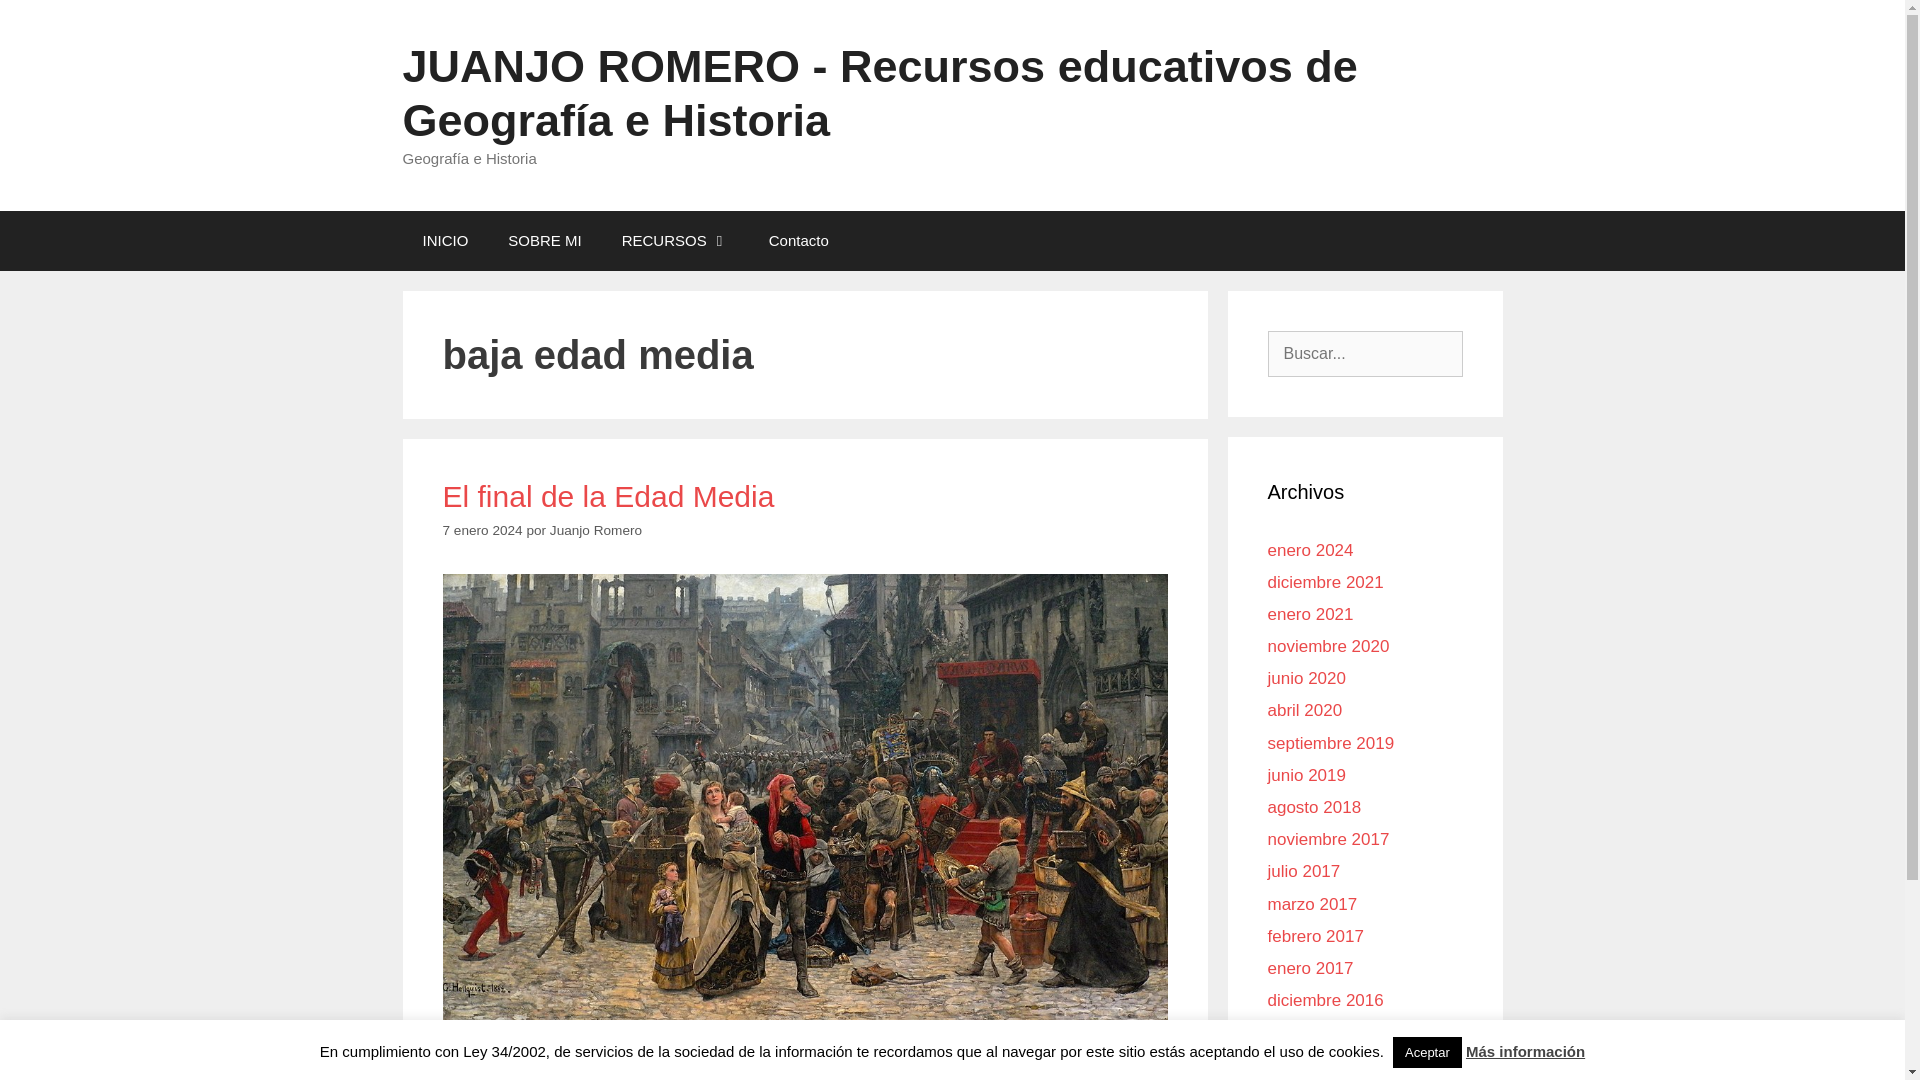 The height and width of the screenshot is (1080, 1920). What do you see at coordinates (1365, 352) in the screenshot?
I see `Buscar:` at bounding box center [1365, 352].